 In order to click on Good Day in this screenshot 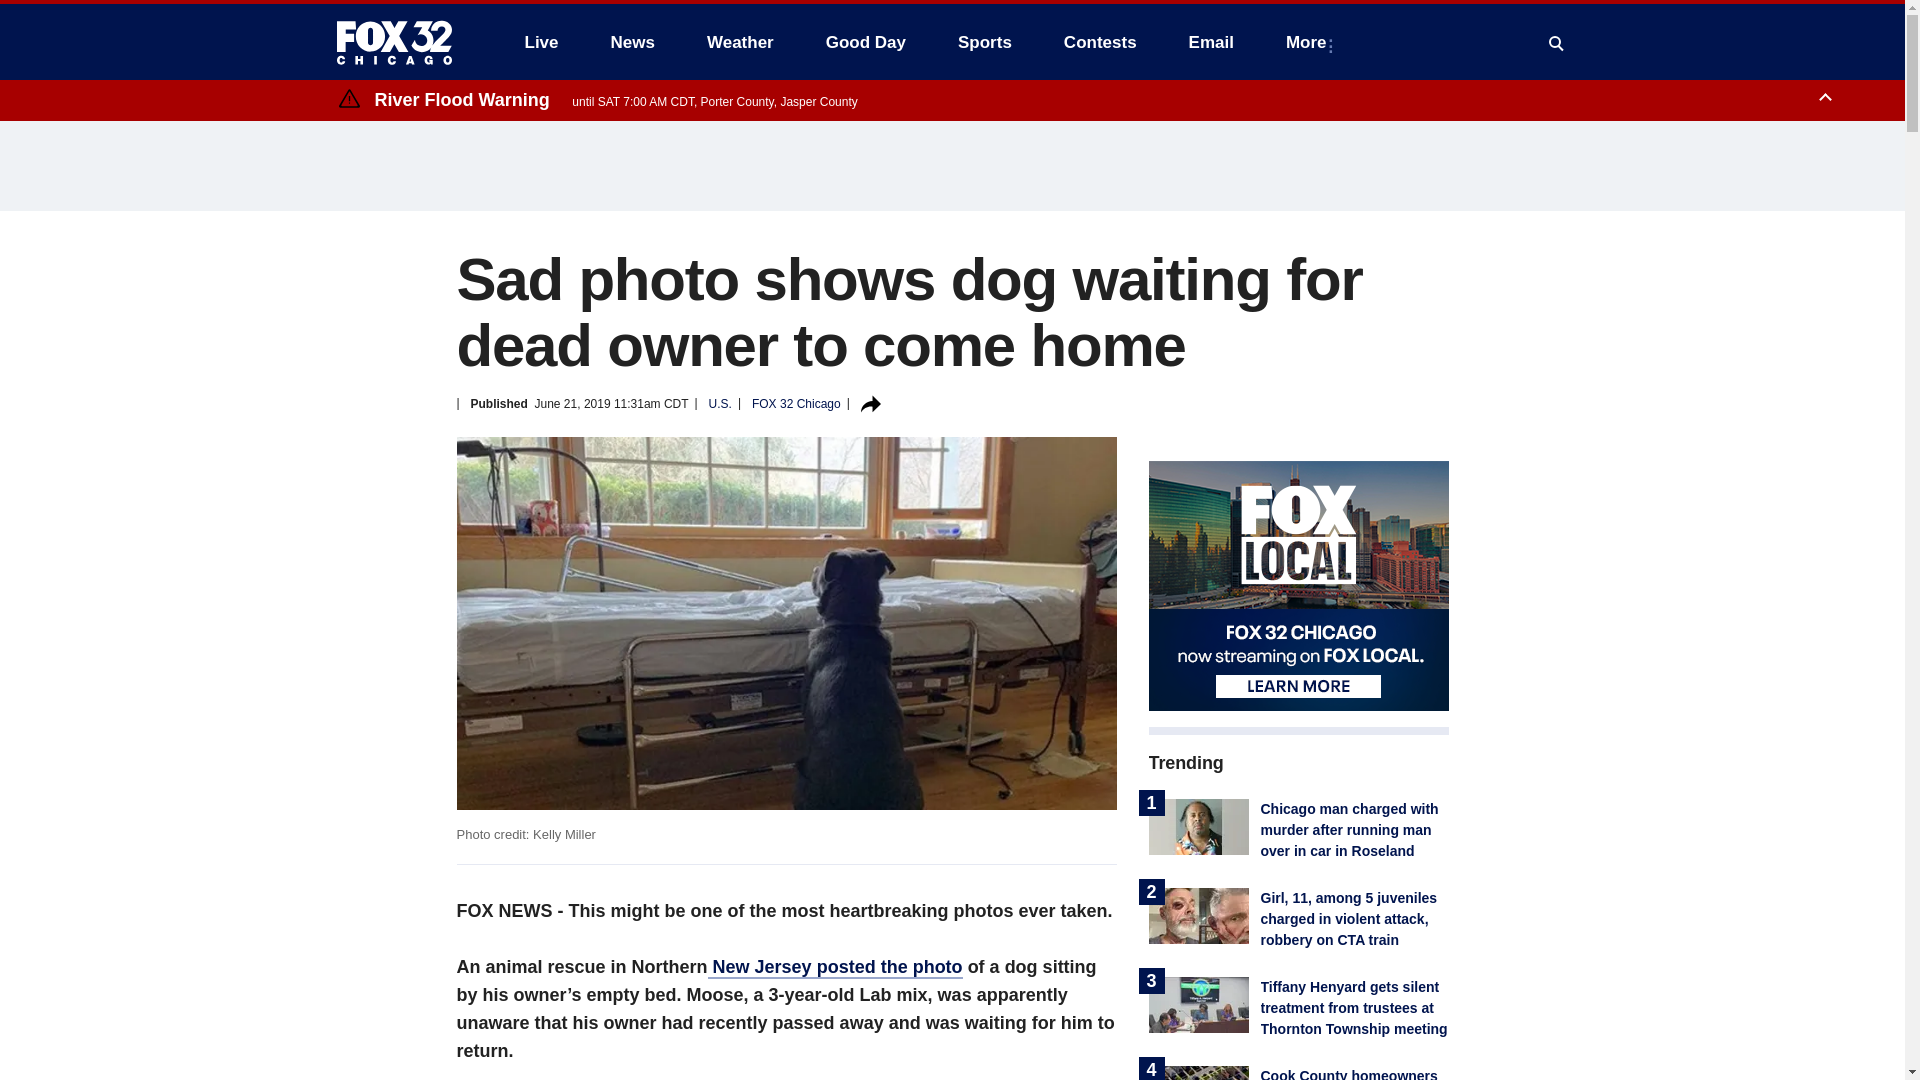, I will do `click(866, 42)`.